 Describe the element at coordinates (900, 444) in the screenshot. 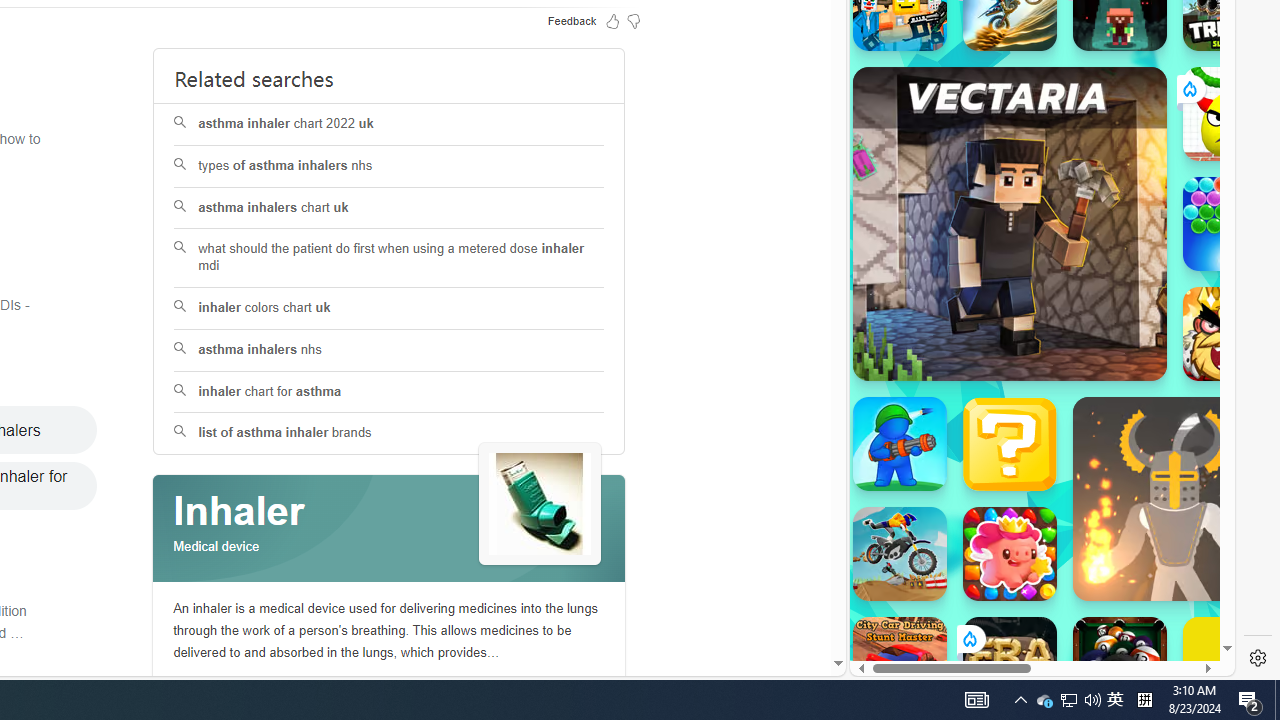

I see `War Master War Master` at that location.